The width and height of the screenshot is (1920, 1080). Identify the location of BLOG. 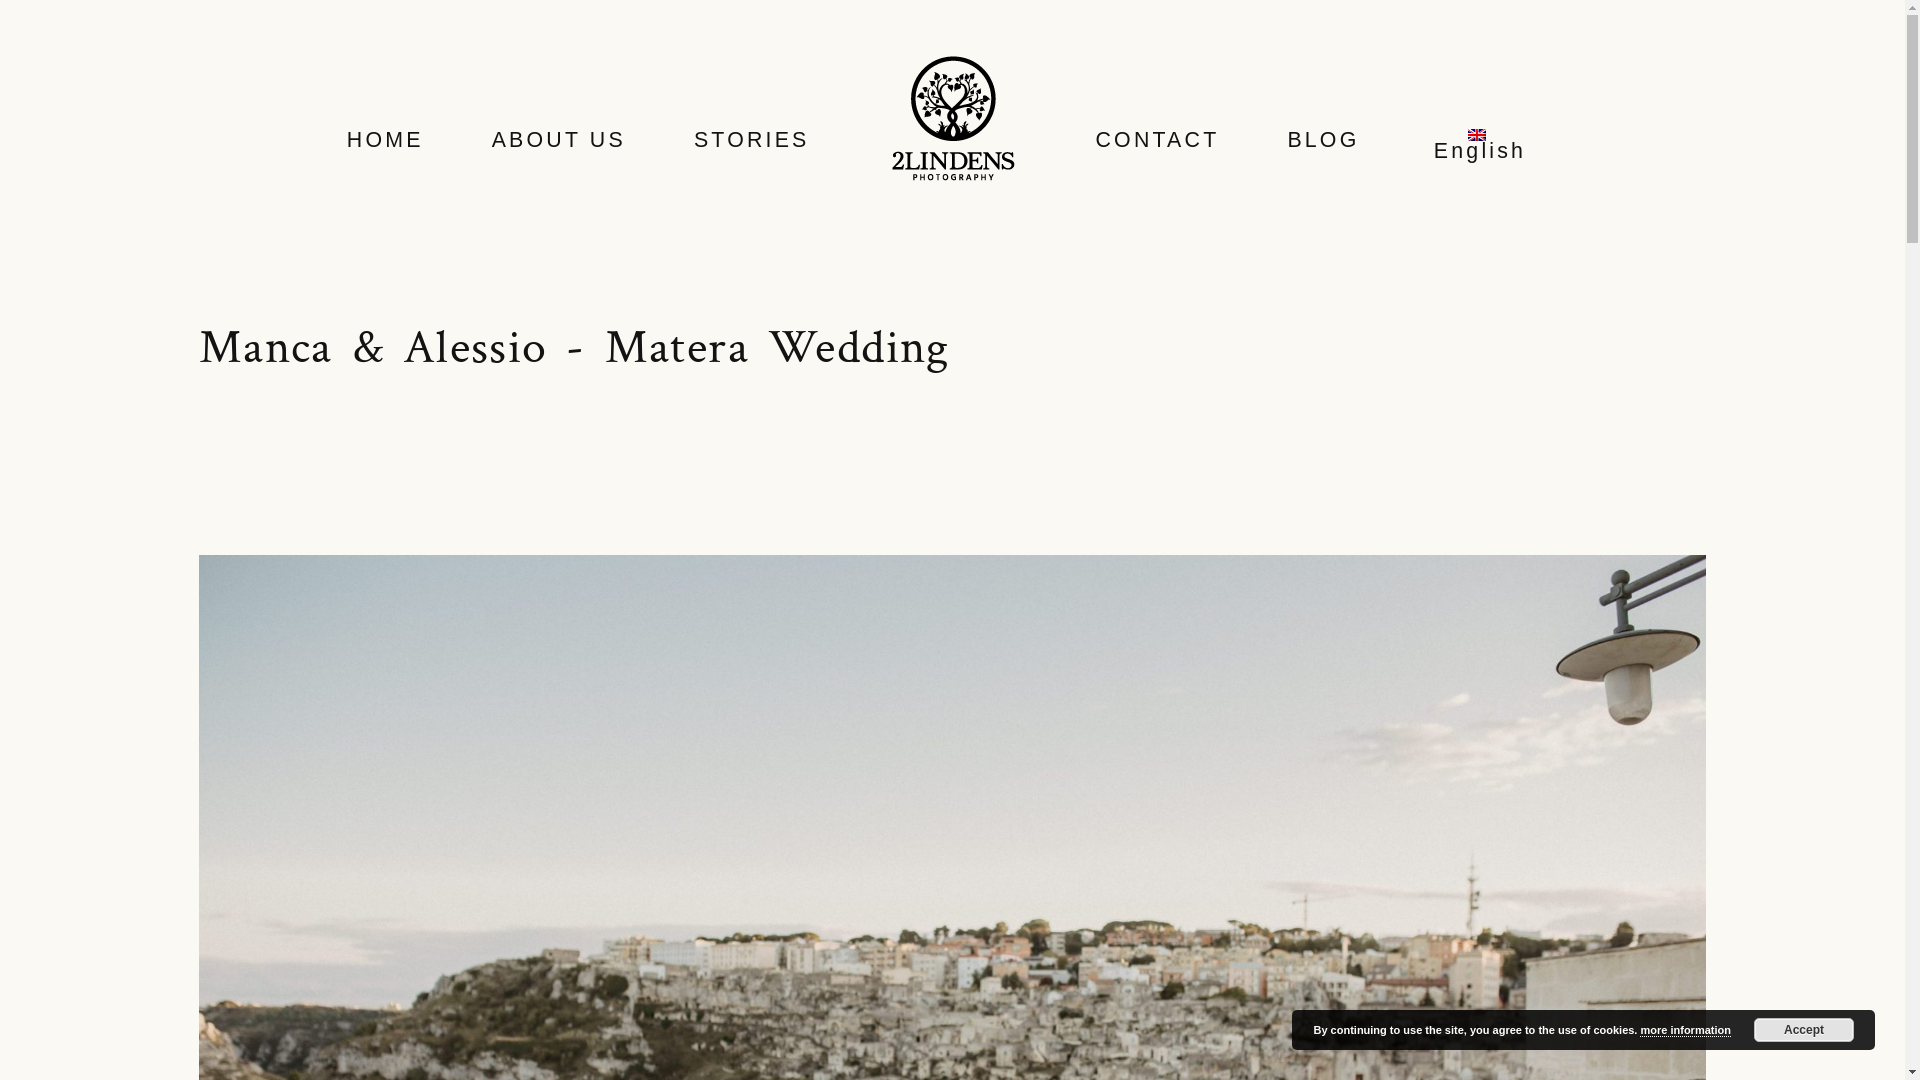
(1323, 140).